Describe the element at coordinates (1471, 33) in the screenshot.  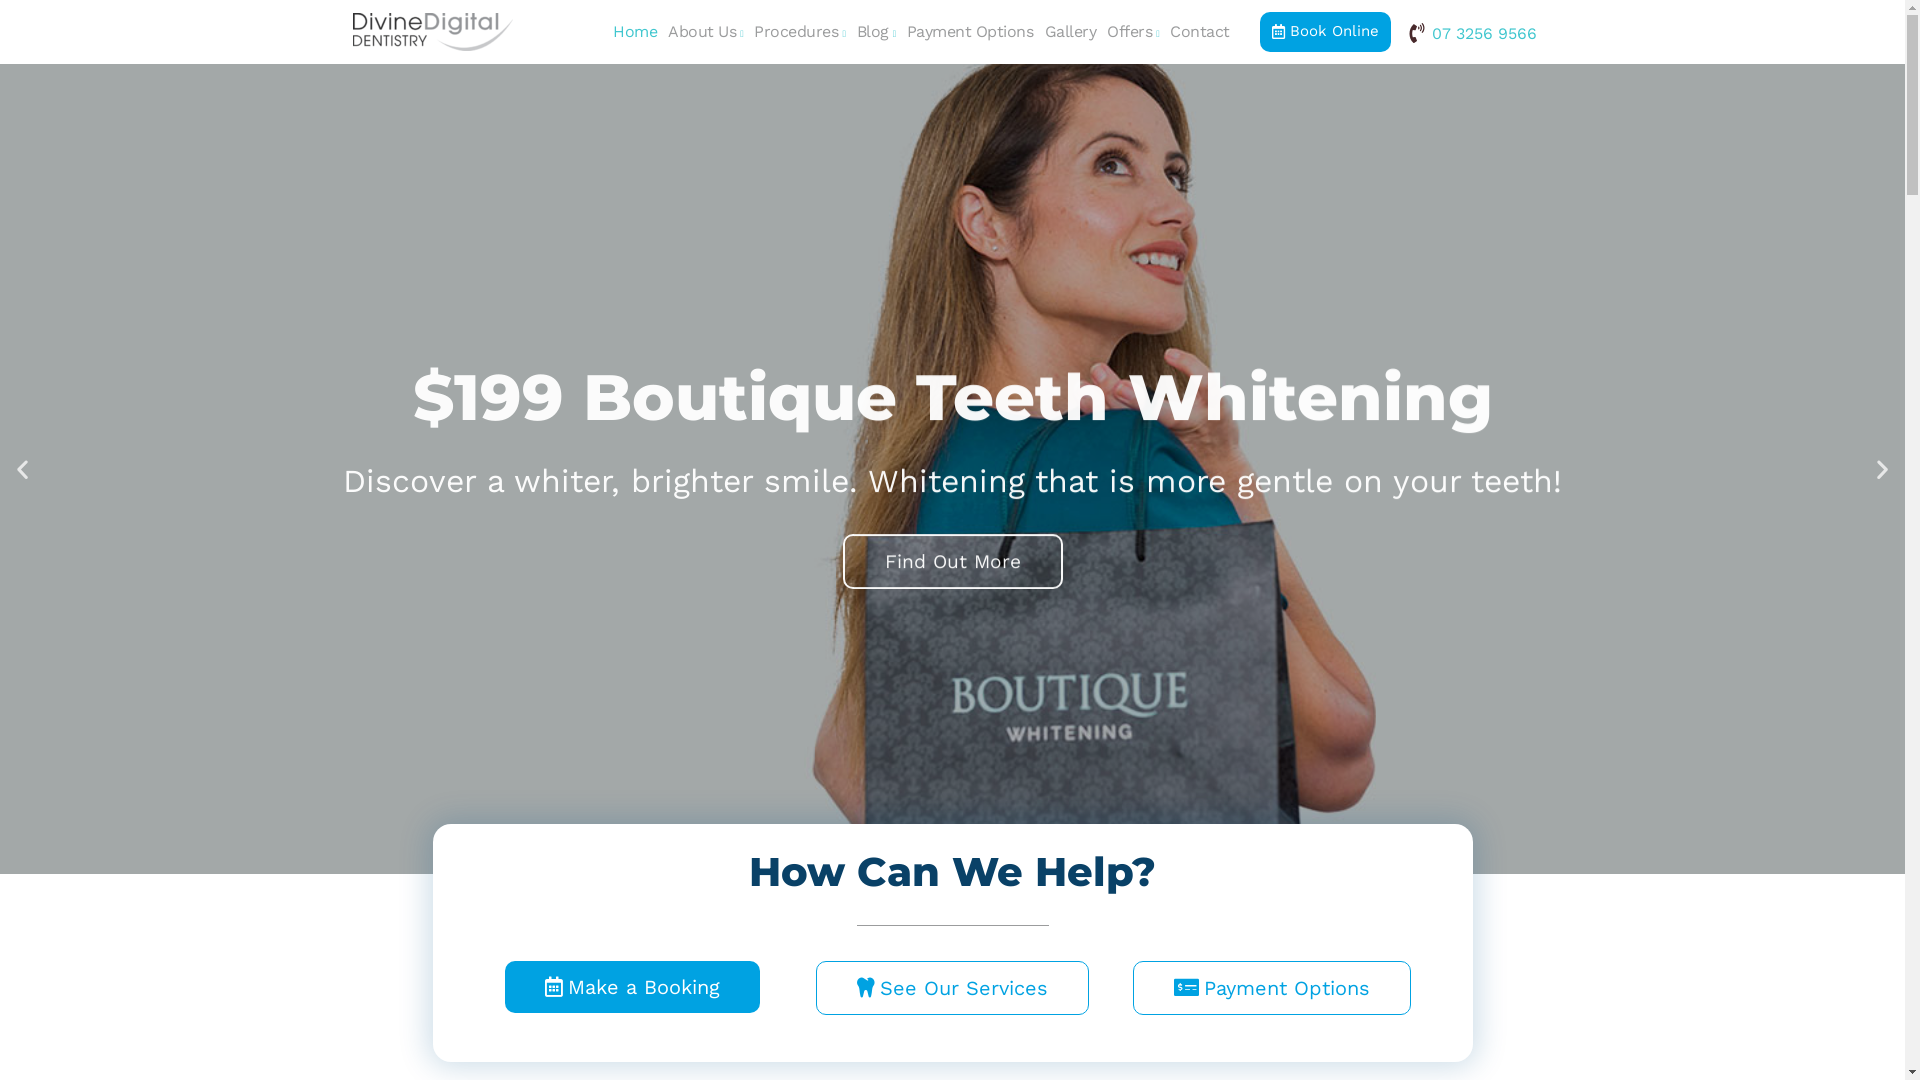
I see `07 3256 9566` at that location.